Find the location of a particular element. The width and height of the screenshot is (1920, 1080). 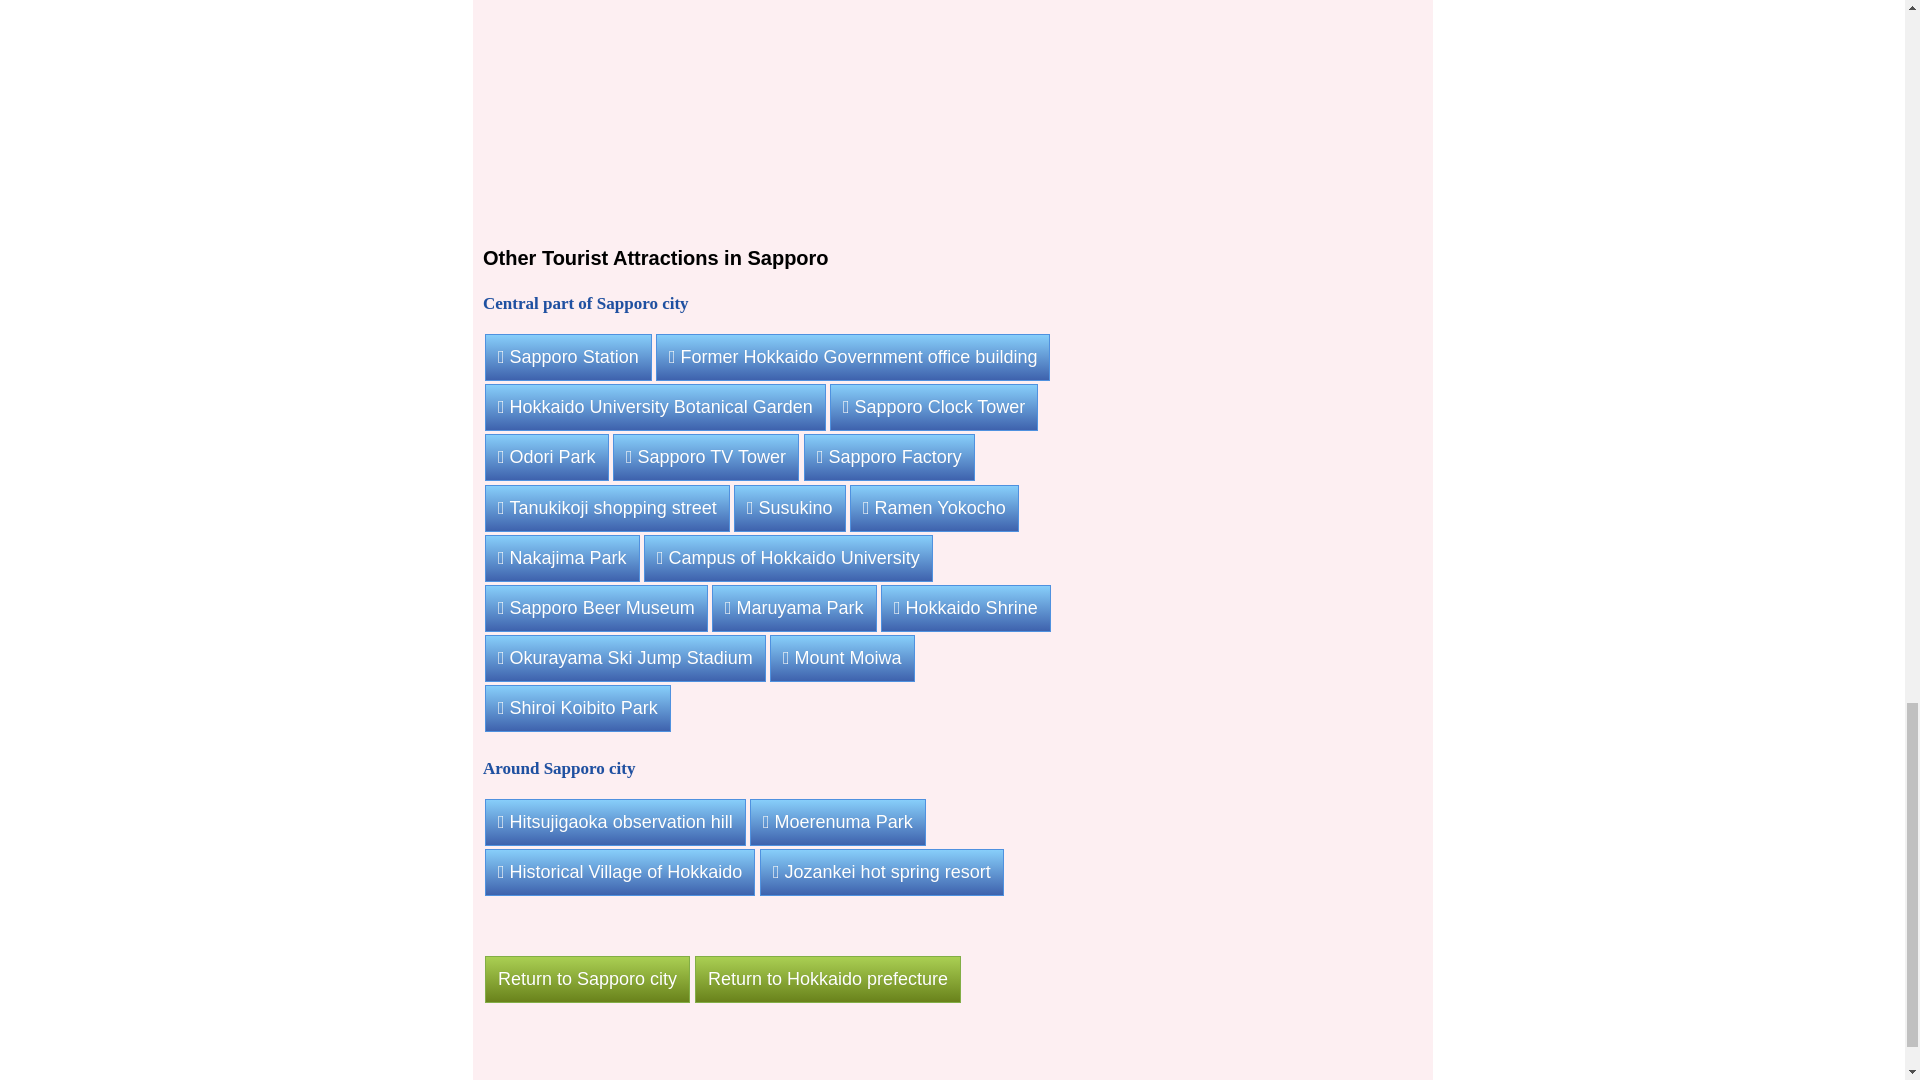

Sapporo TV Tower is located at coordinates (705, 457).